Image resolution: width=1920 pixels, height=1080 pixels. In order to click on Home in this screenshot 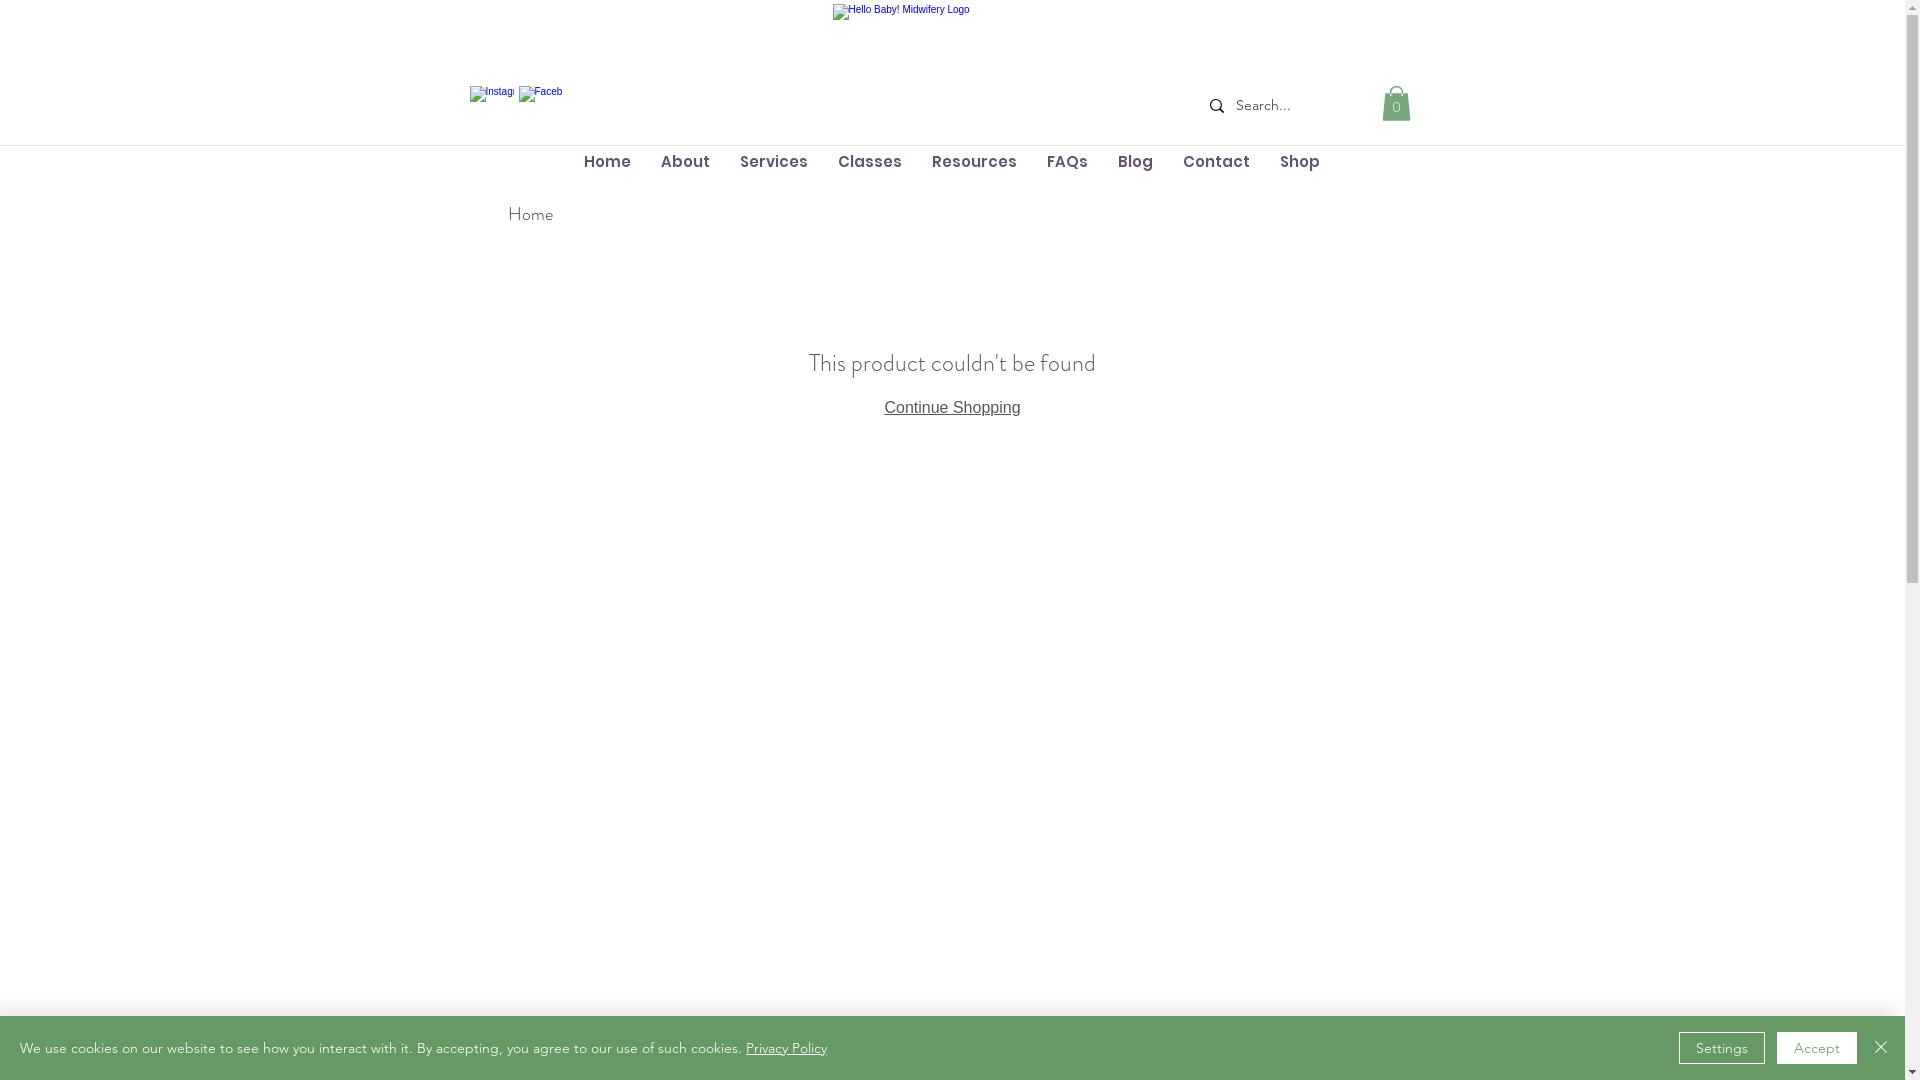, I will do `click(606, 162)`.